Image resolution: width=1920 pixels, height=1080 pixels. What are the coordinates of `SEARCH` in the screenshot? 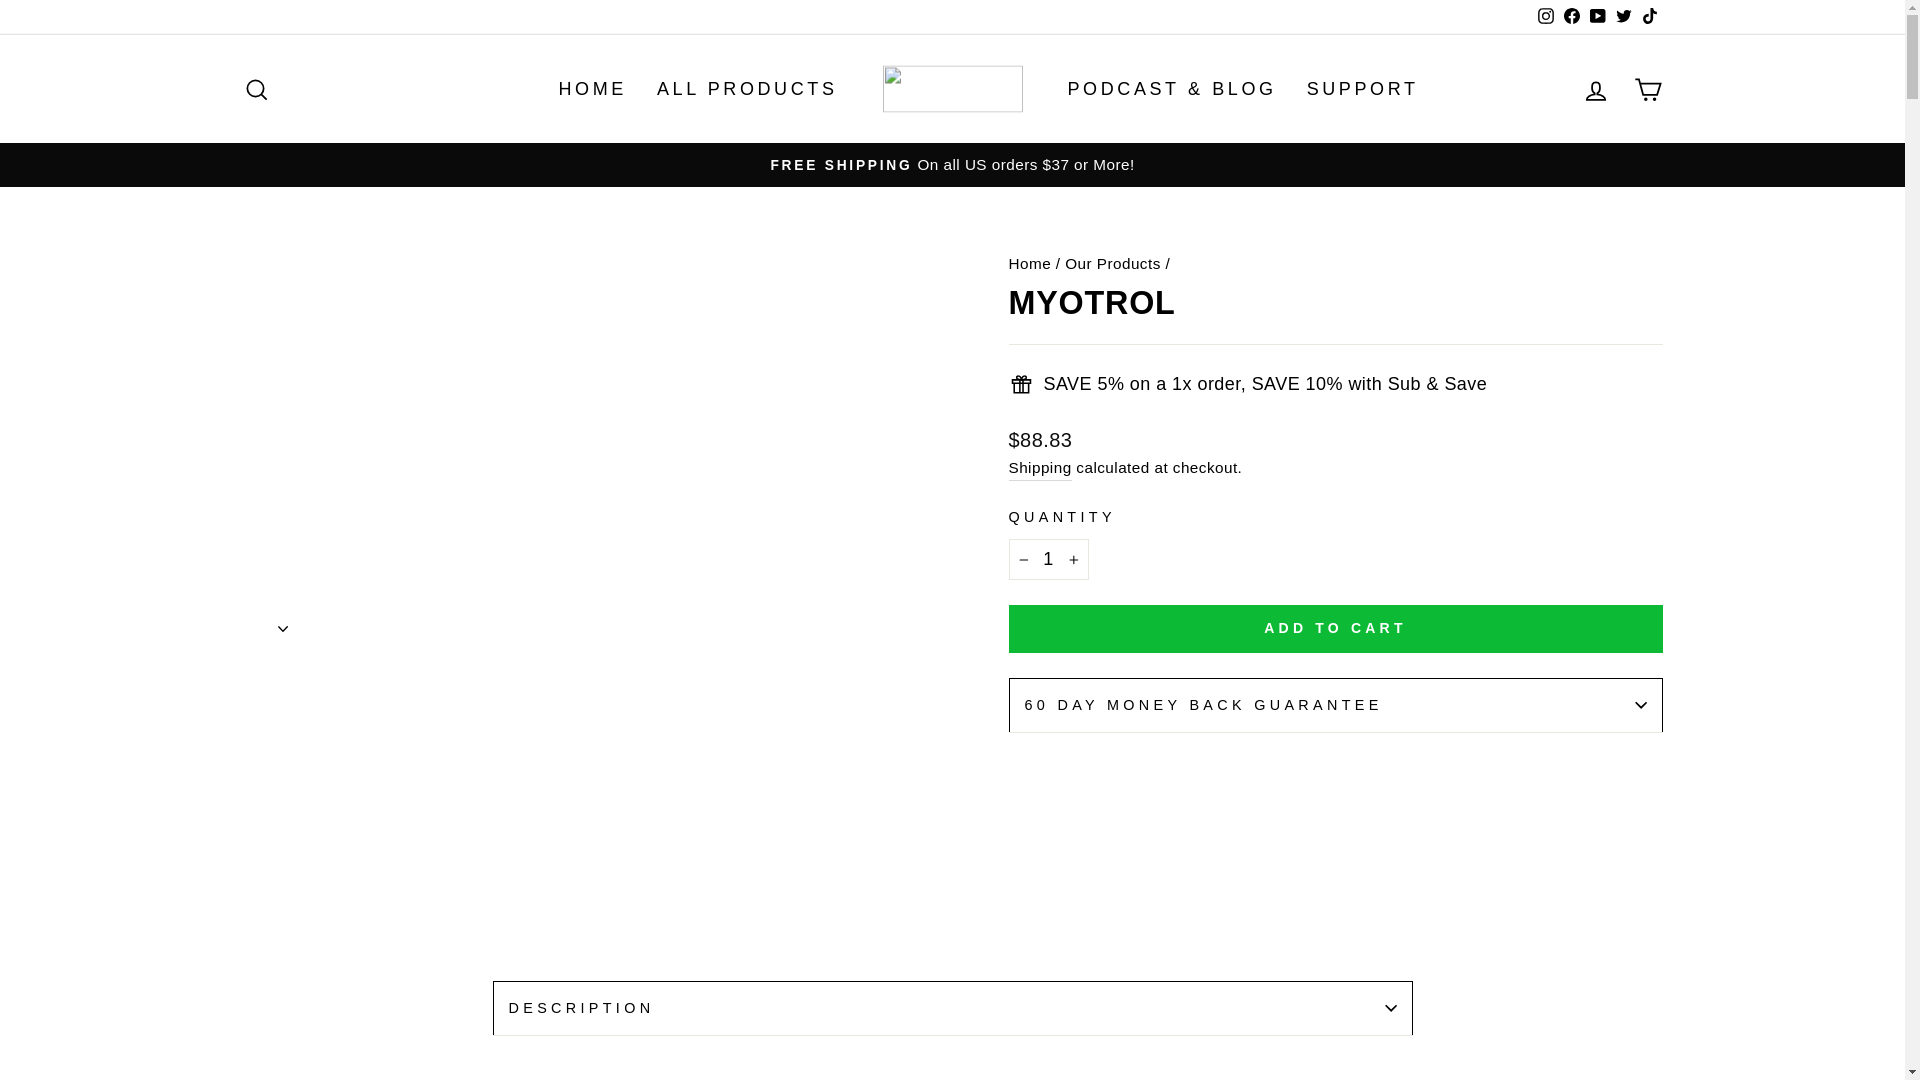 It's located at (256, 88).